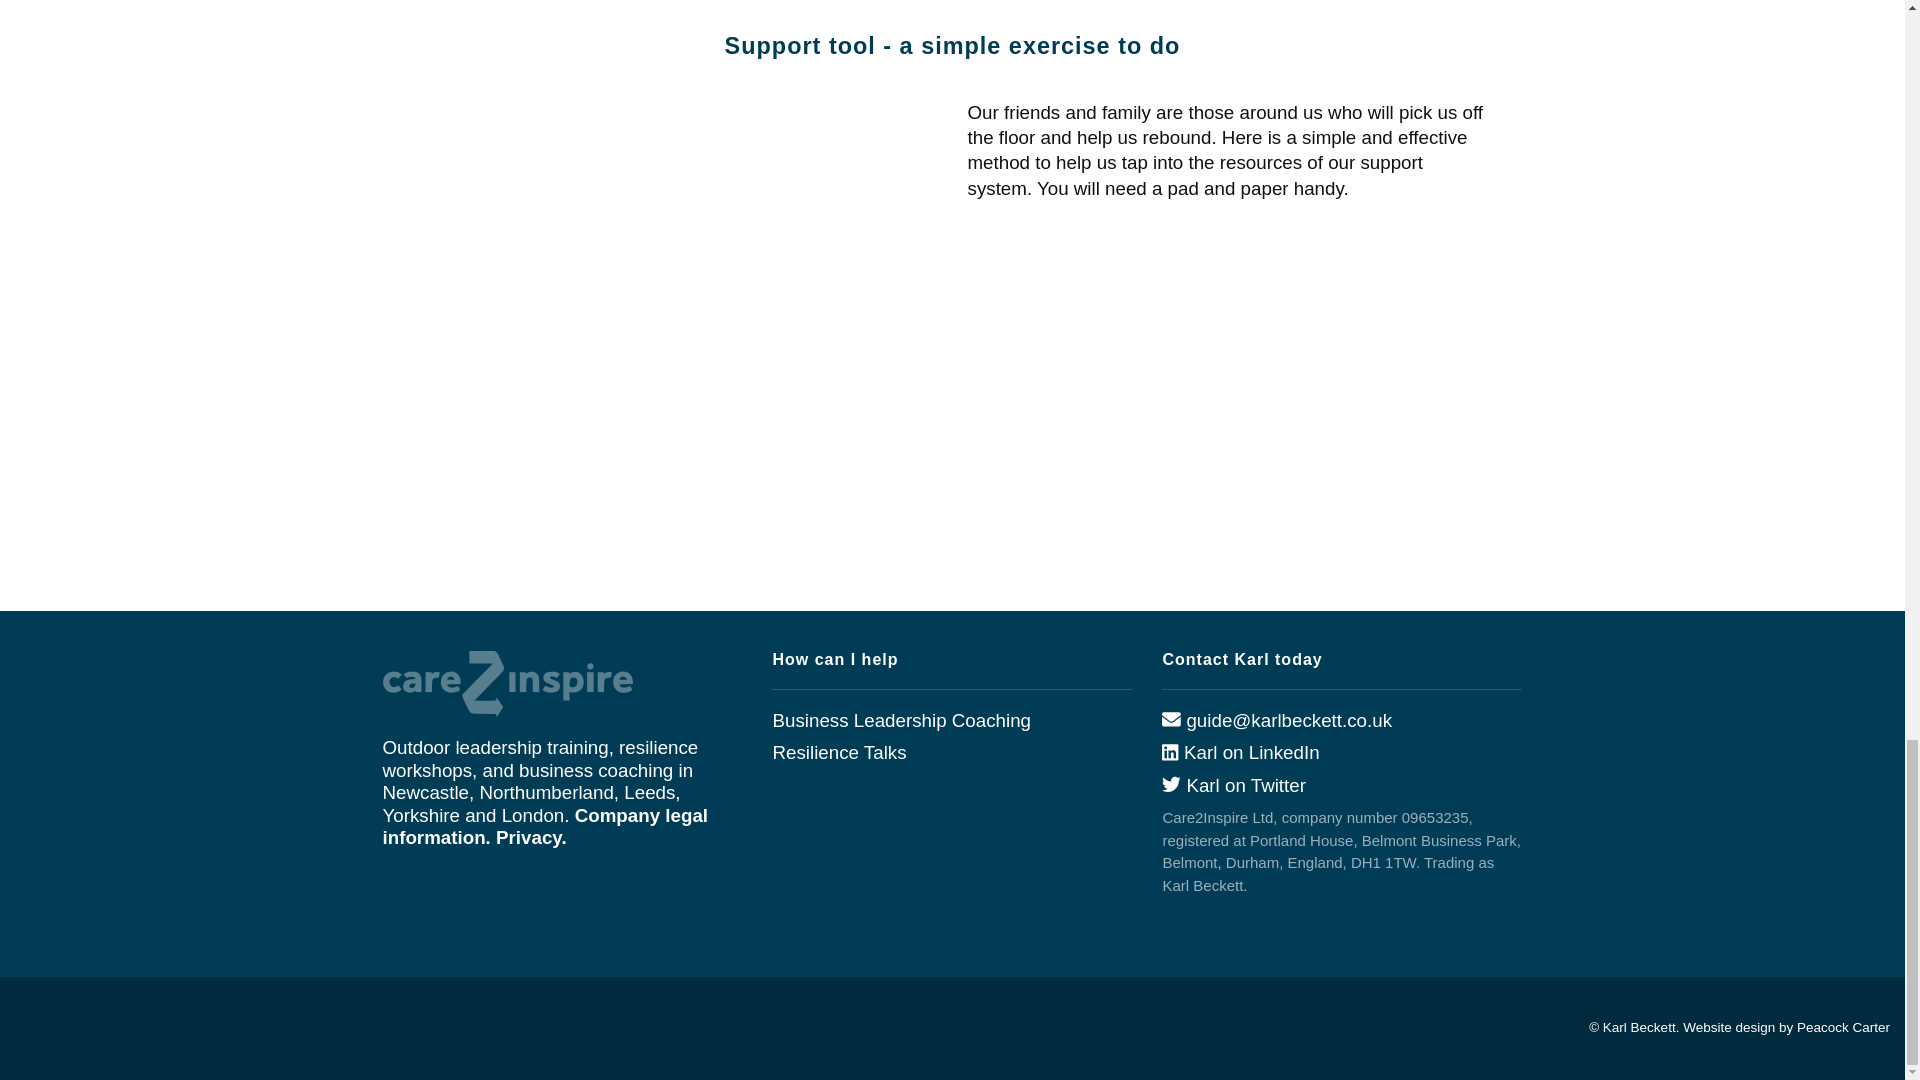 The height and width of the screenshot is (1080, 1920). Describe the element at coordinates (901, 720) in the screenshot. I see `Business Leadership Coaching` at that location.